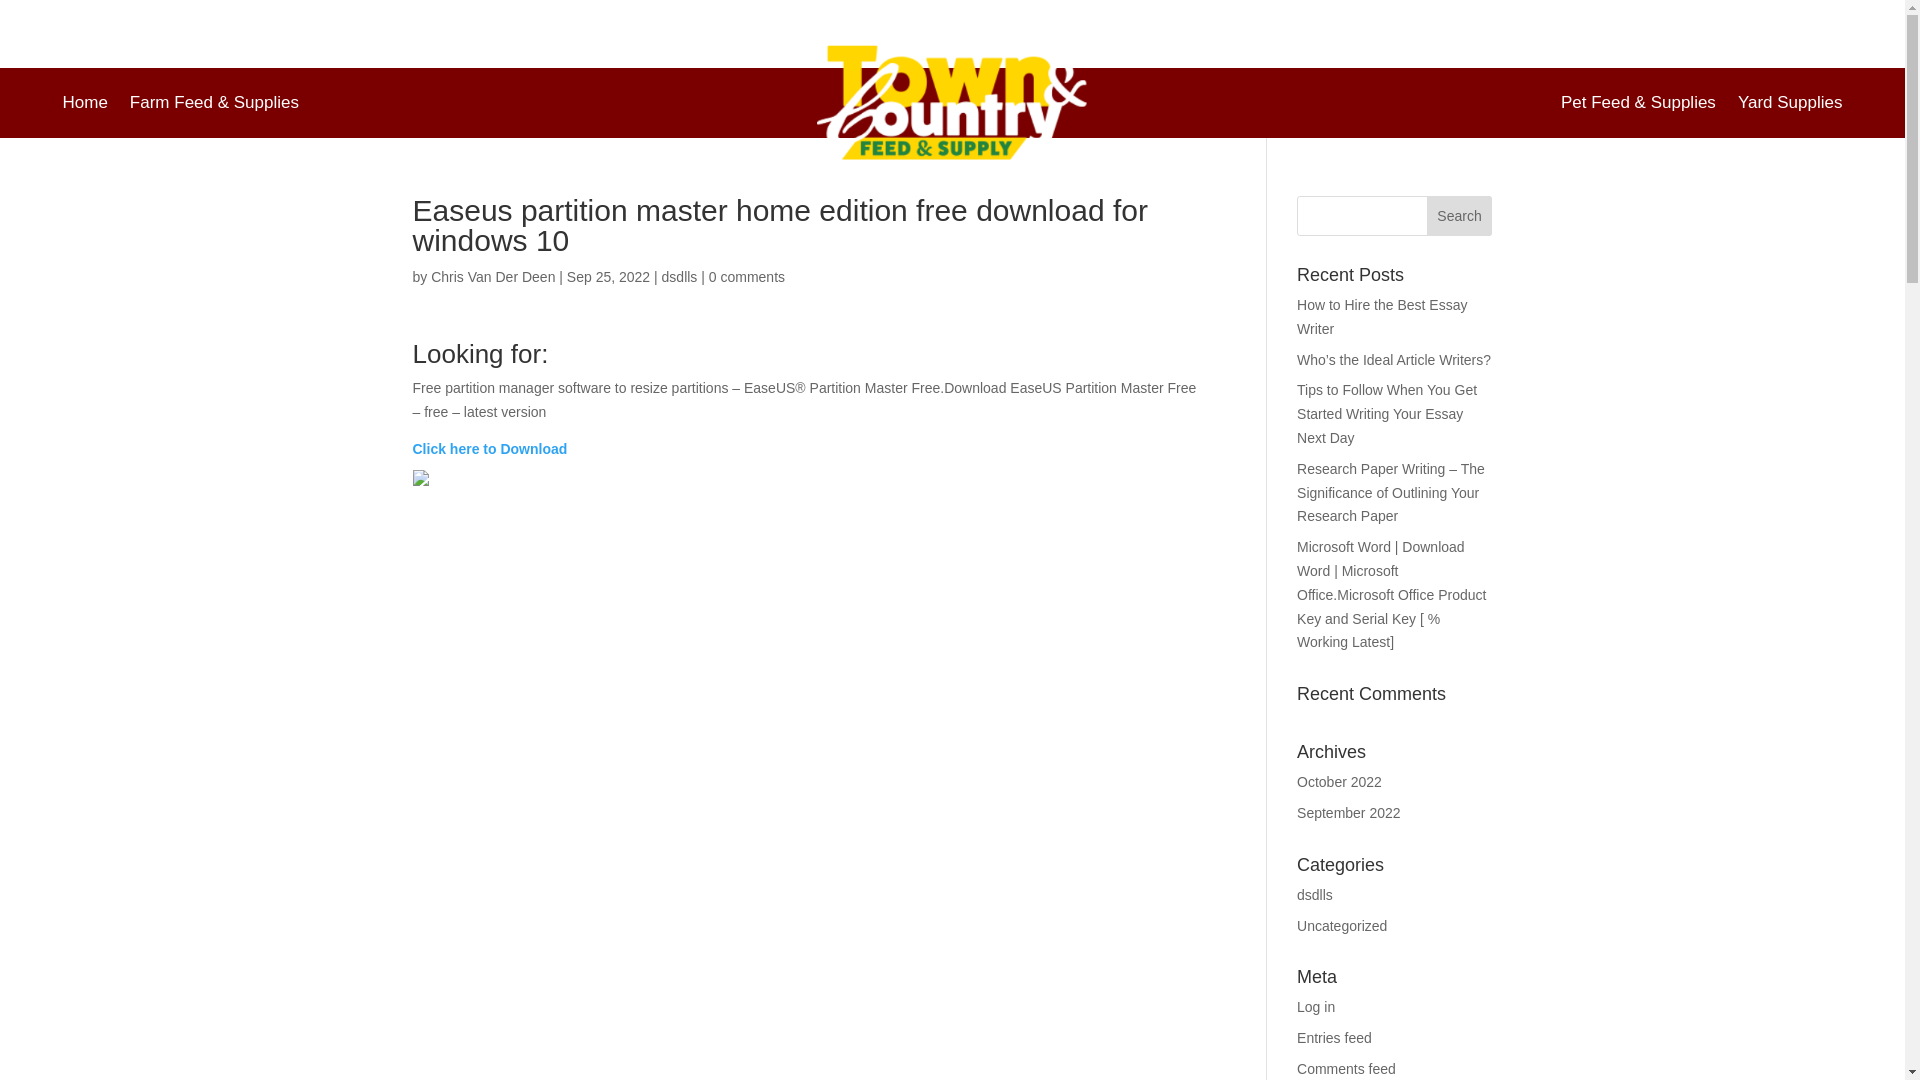  I want to click on Chris Van Der Deen, so click(492, 276).